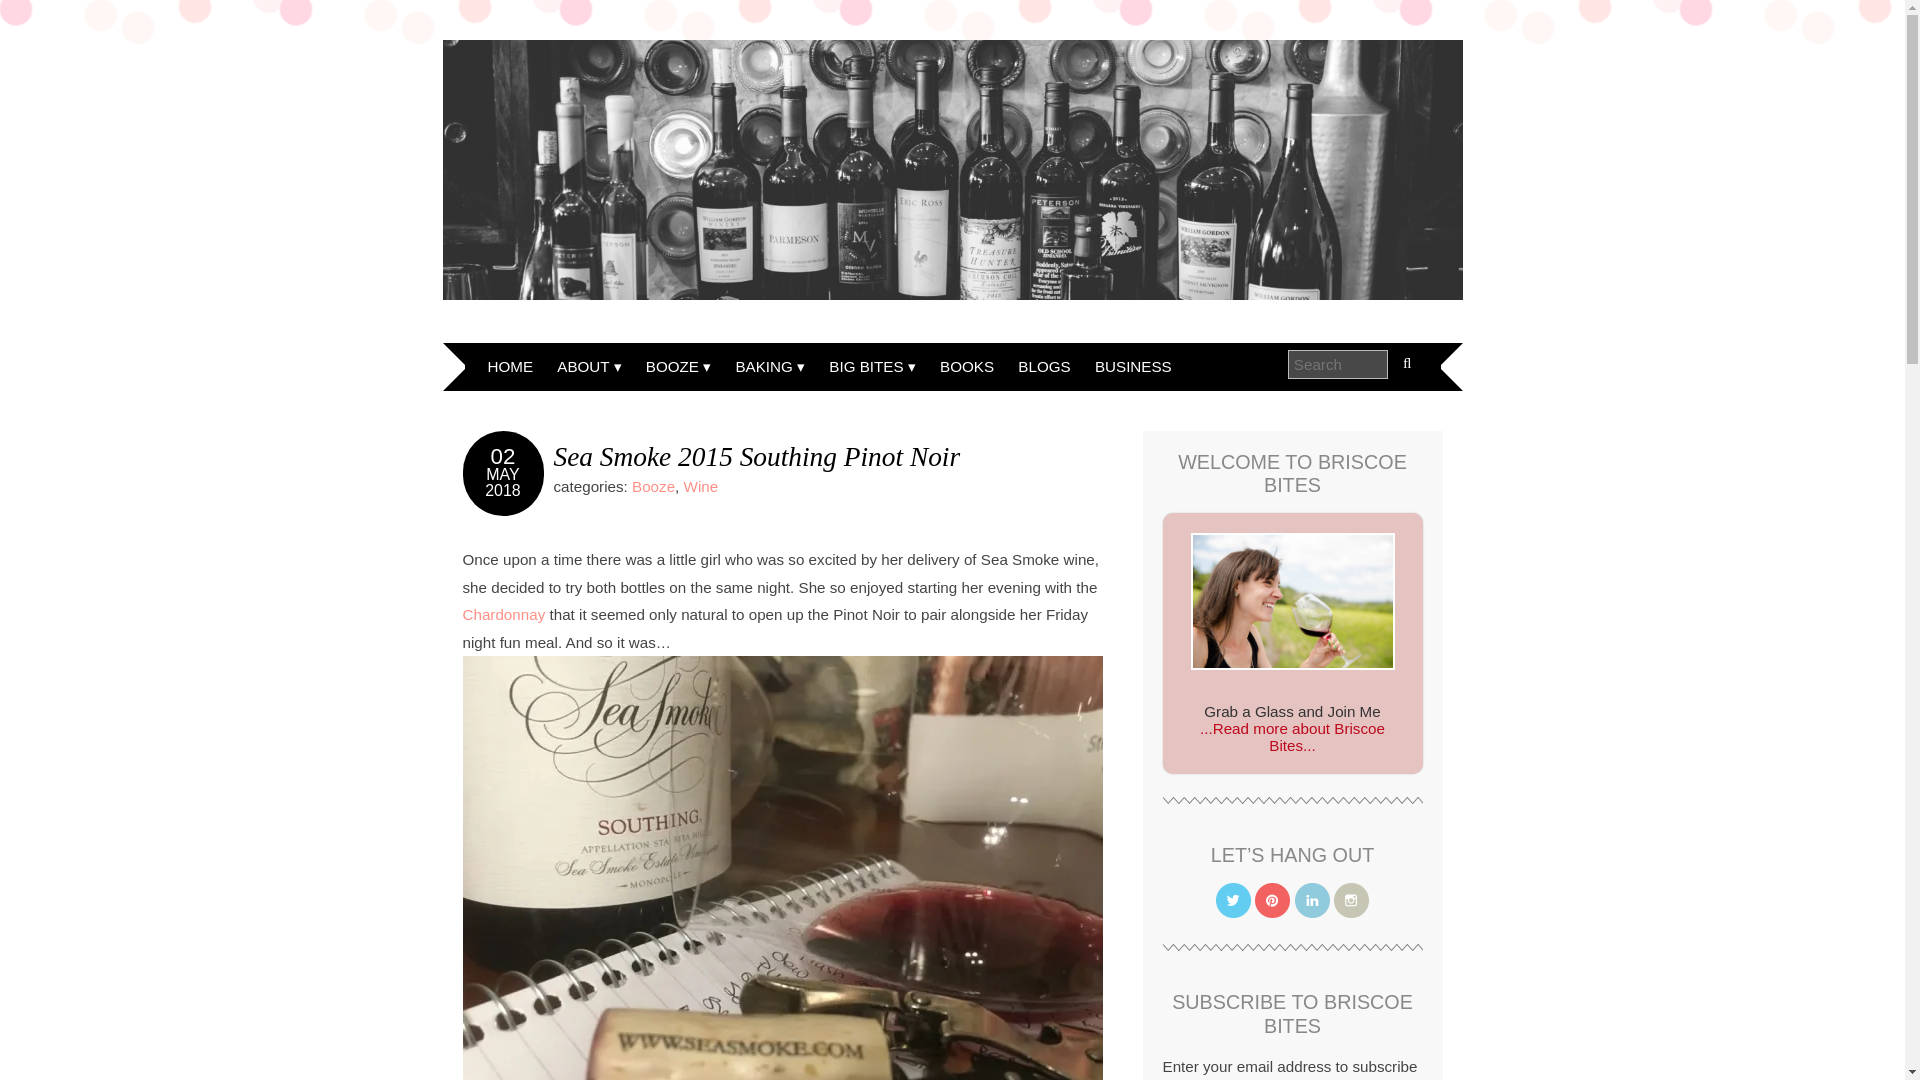  Describe the element at coordinates (1133, 366) in the screenshot. I see `BUSINESS` at that location.